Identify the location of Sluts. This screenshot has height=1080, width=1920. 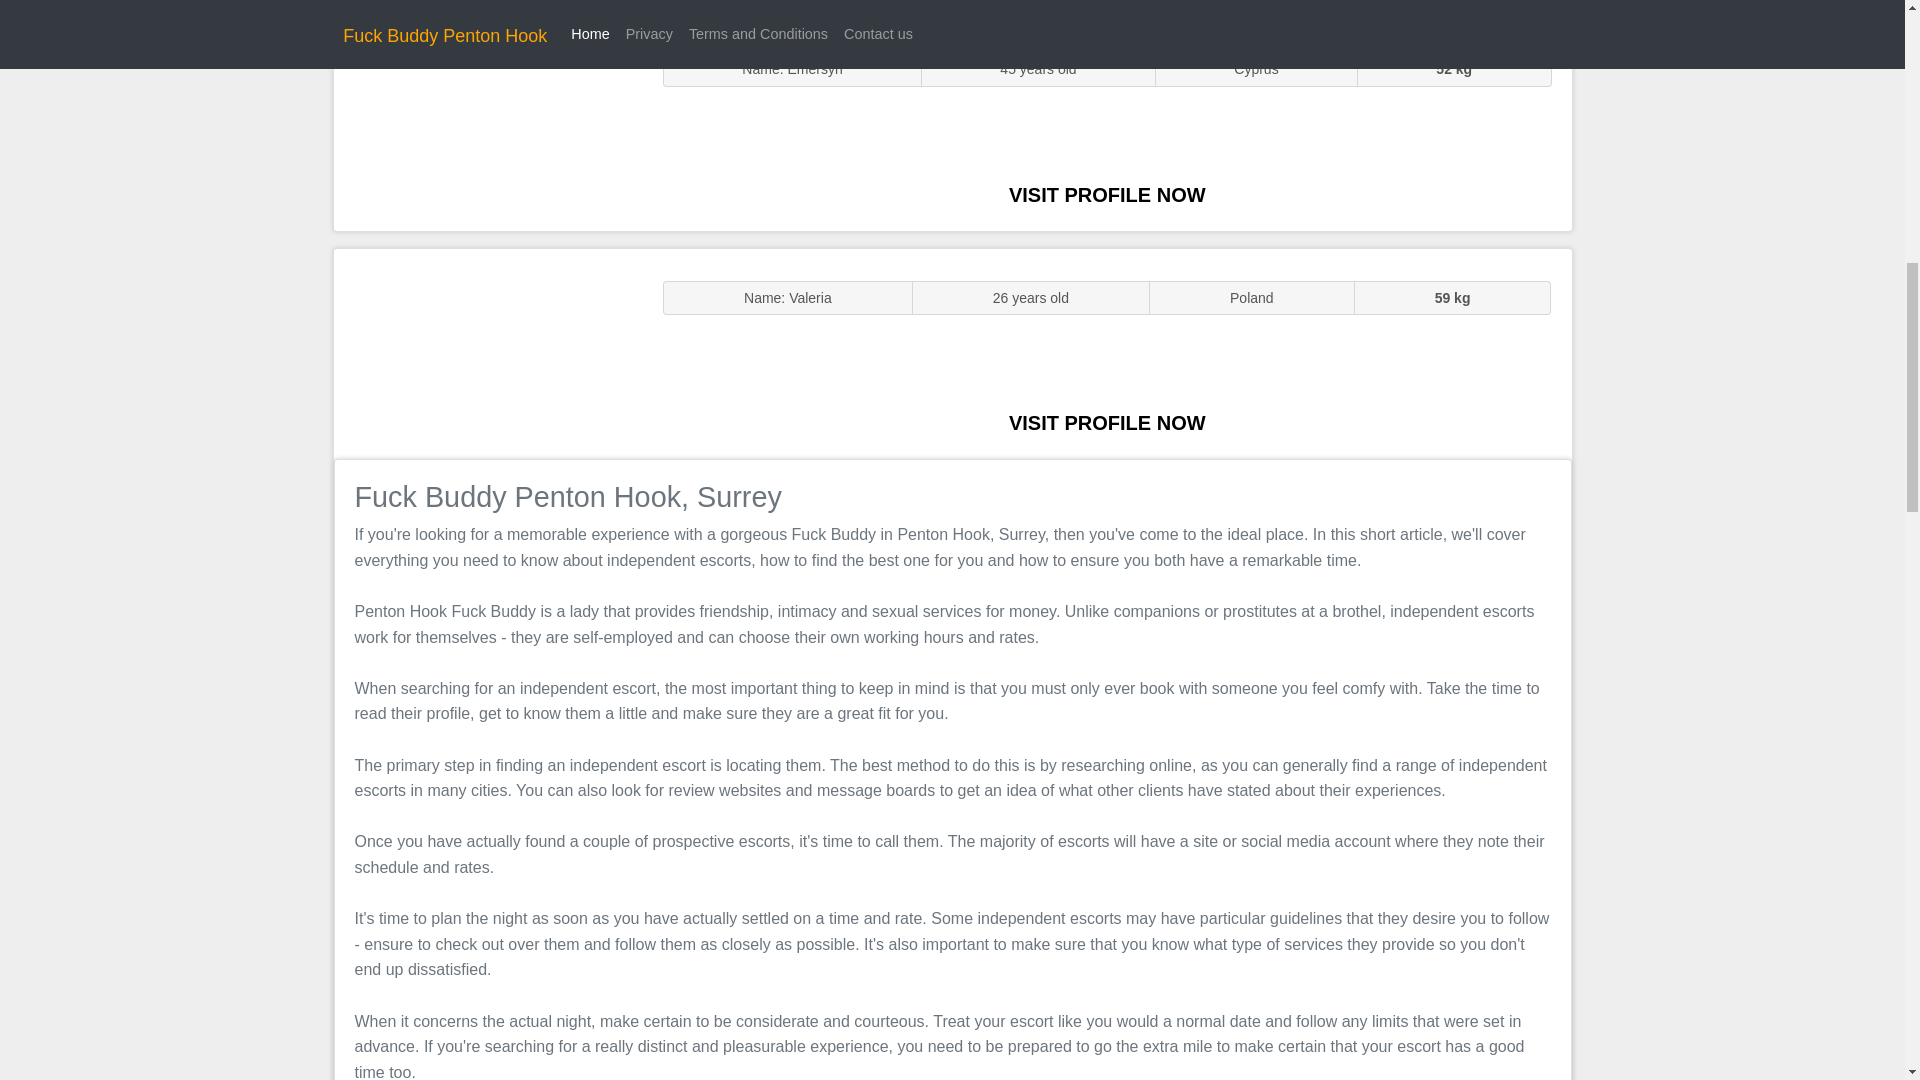
(488, 125).